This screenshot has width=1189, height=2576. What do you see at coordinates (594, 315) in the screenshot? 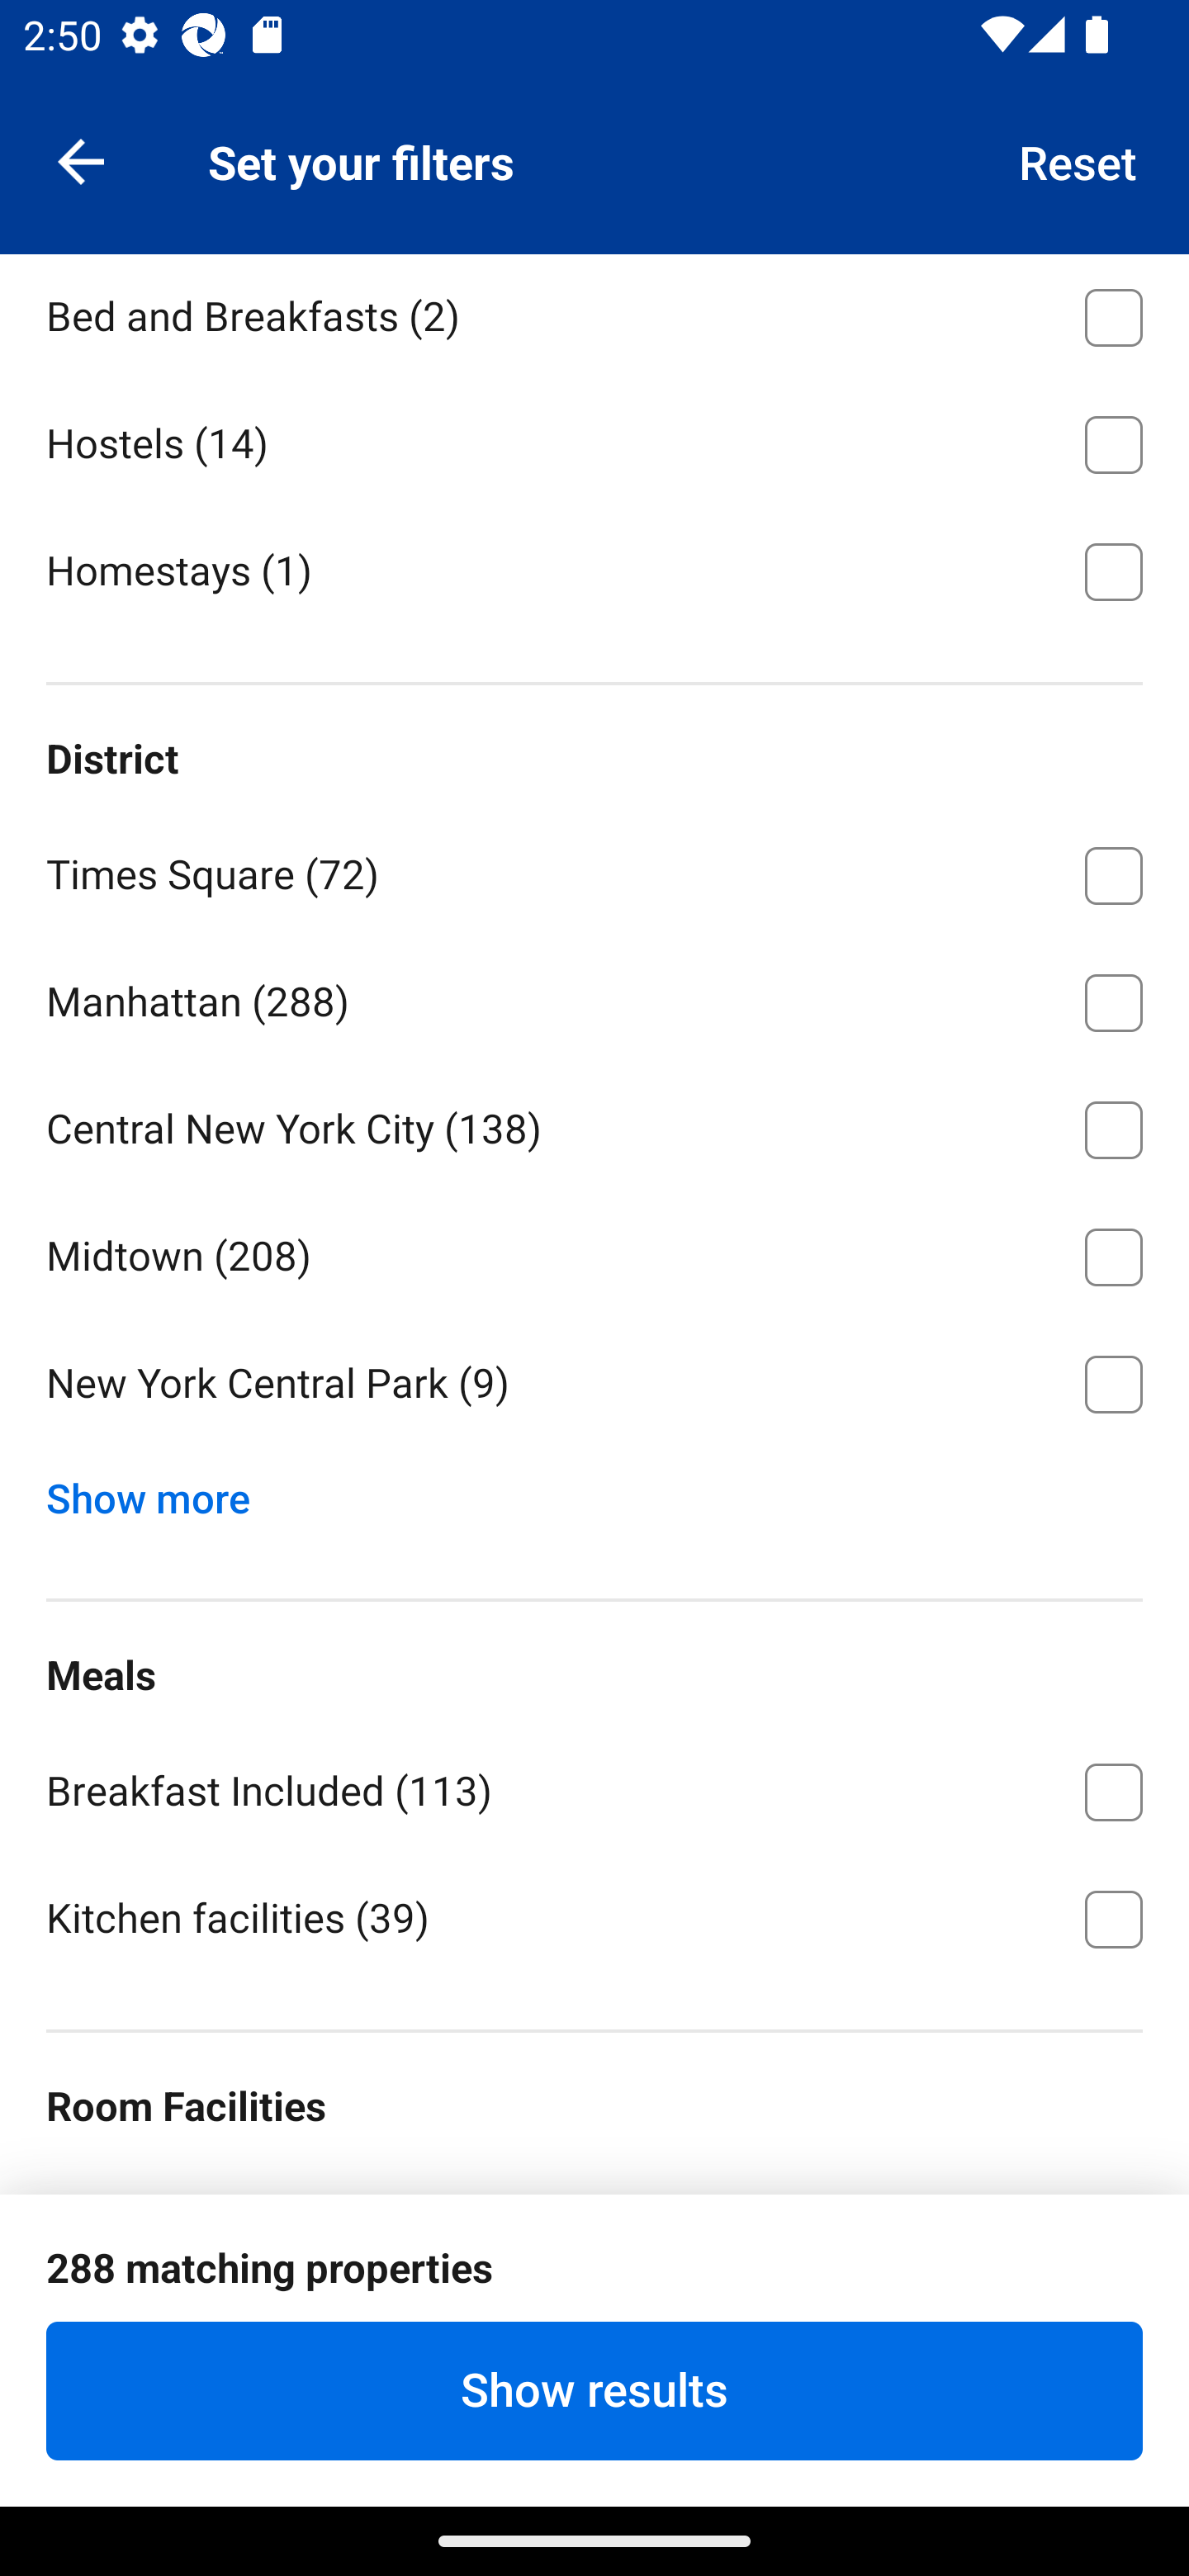
I see `Bed and Breakfasts ⁦(2)` at bounding box center [594, 315].